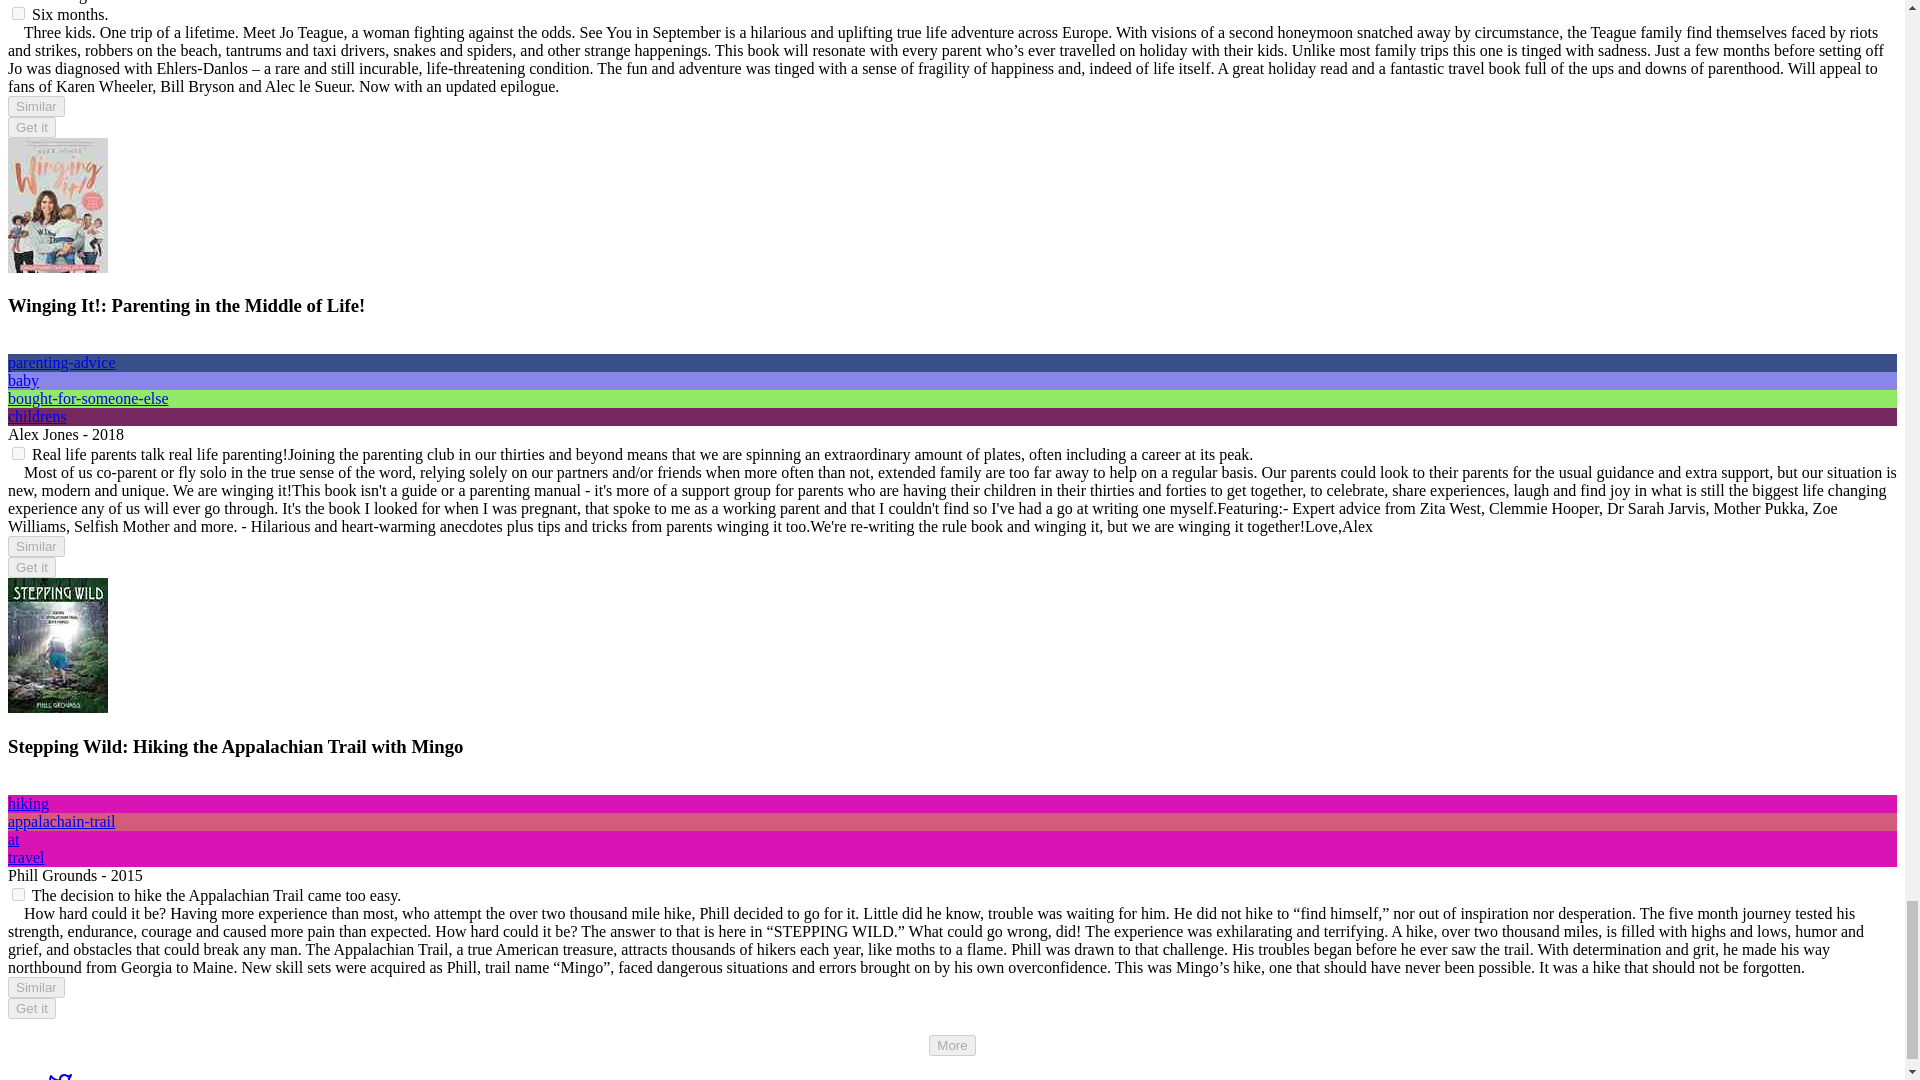 This screenshot has height=1080, width=1920. Describe the element at coordinates (18, 454) in the screenshot. I see `on` at that location.